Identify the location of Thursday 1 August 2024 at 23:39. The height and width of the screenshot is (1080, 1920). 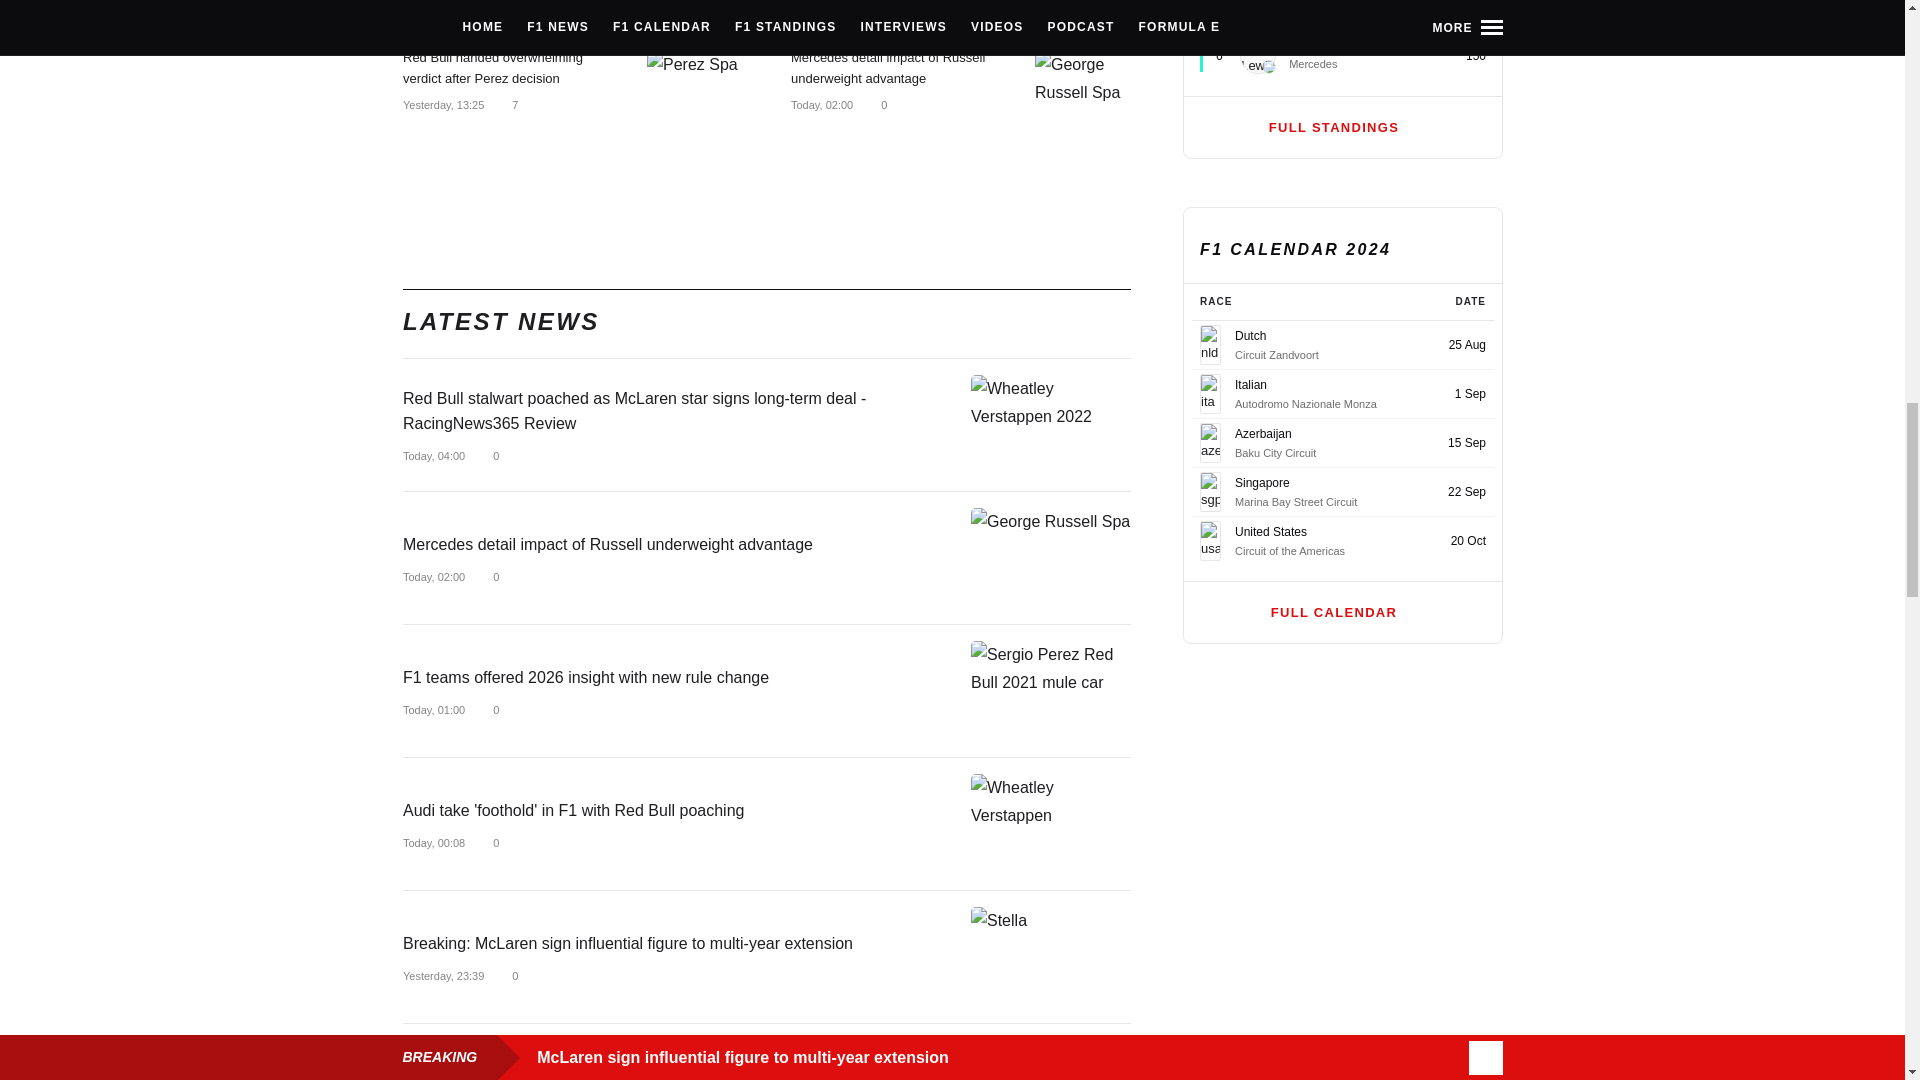
(442, 11).